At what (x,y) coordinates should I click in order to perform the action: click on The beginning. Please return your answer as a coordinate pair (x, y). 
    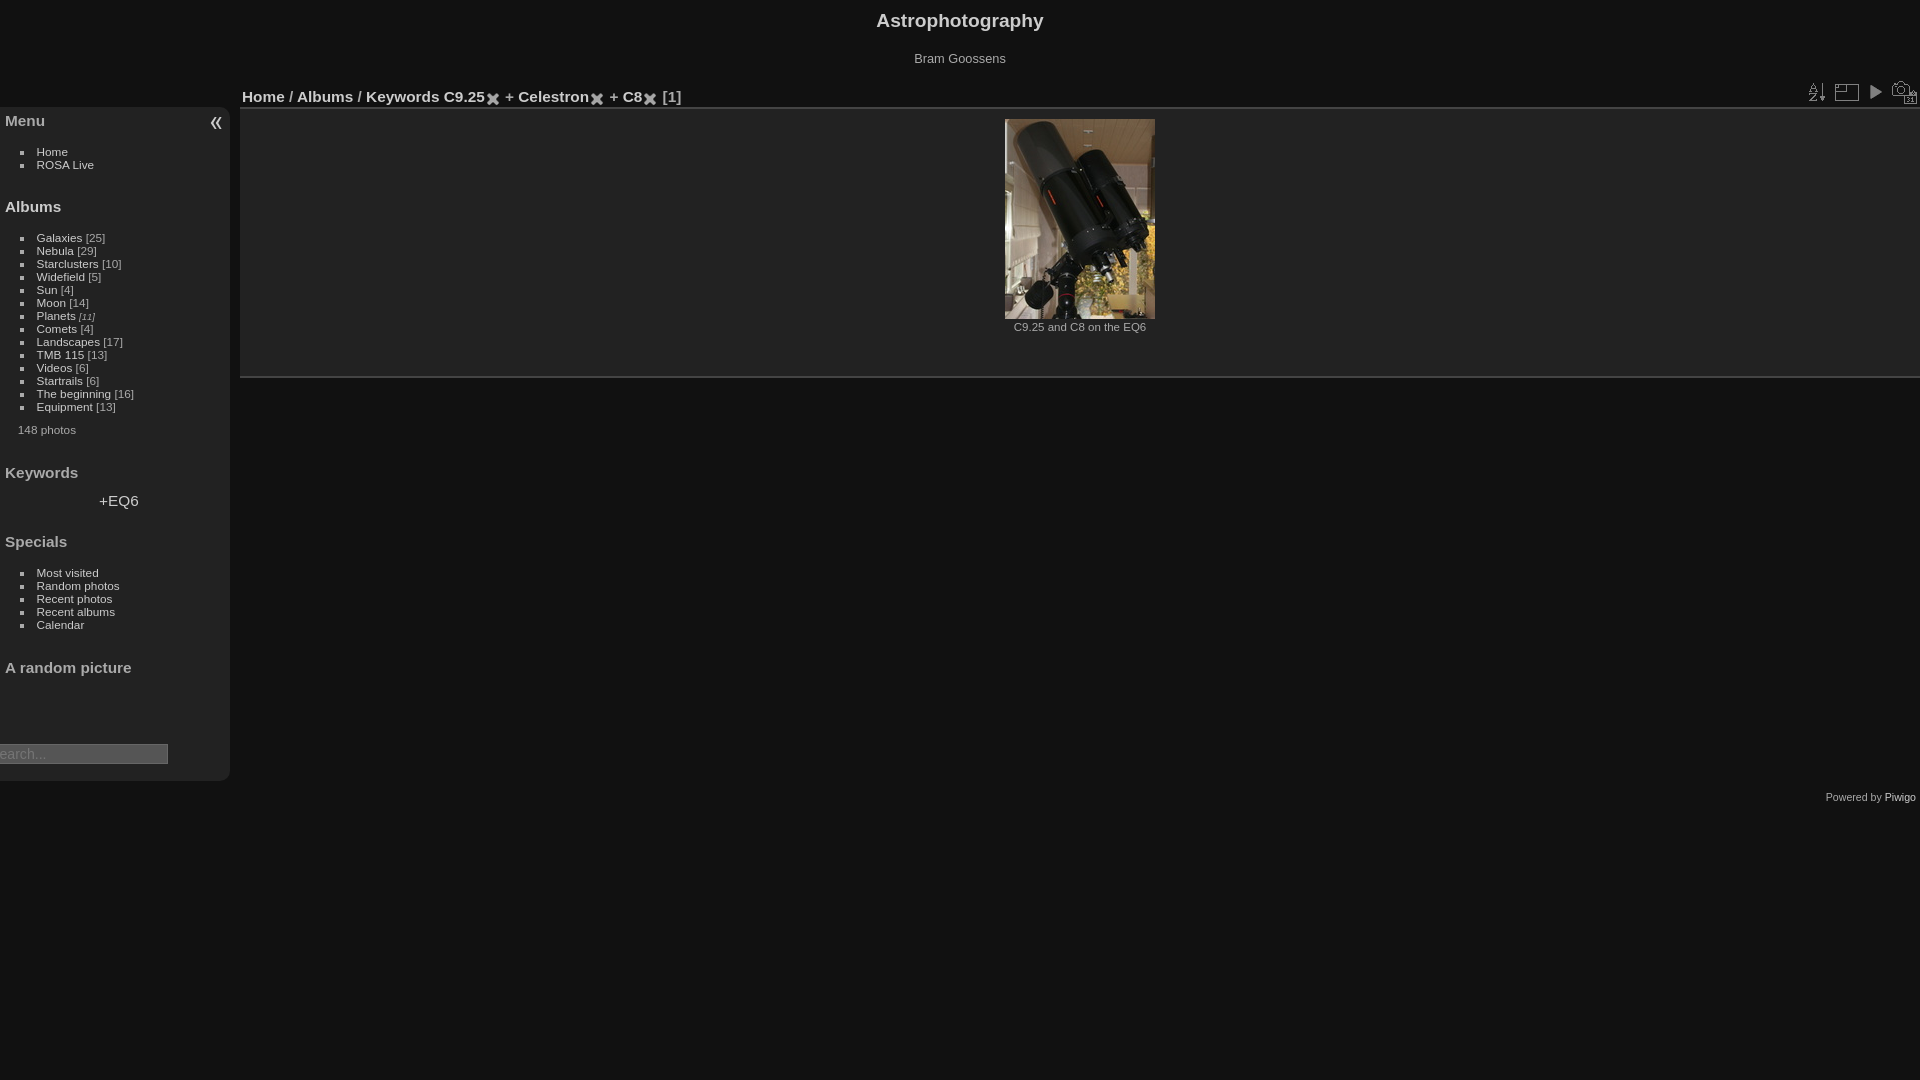
    Looking at the image, I should click on (74, 394).